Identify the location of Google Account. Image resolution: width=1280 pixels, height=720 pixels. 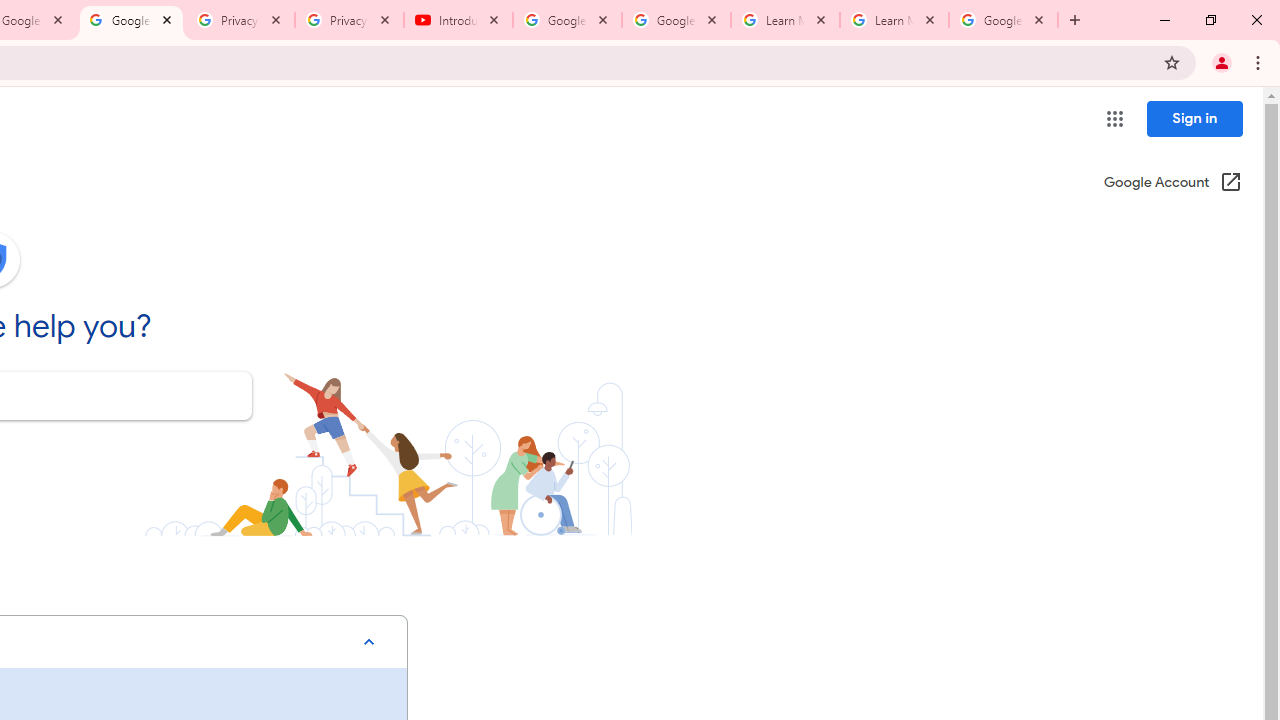
(1003, 20).